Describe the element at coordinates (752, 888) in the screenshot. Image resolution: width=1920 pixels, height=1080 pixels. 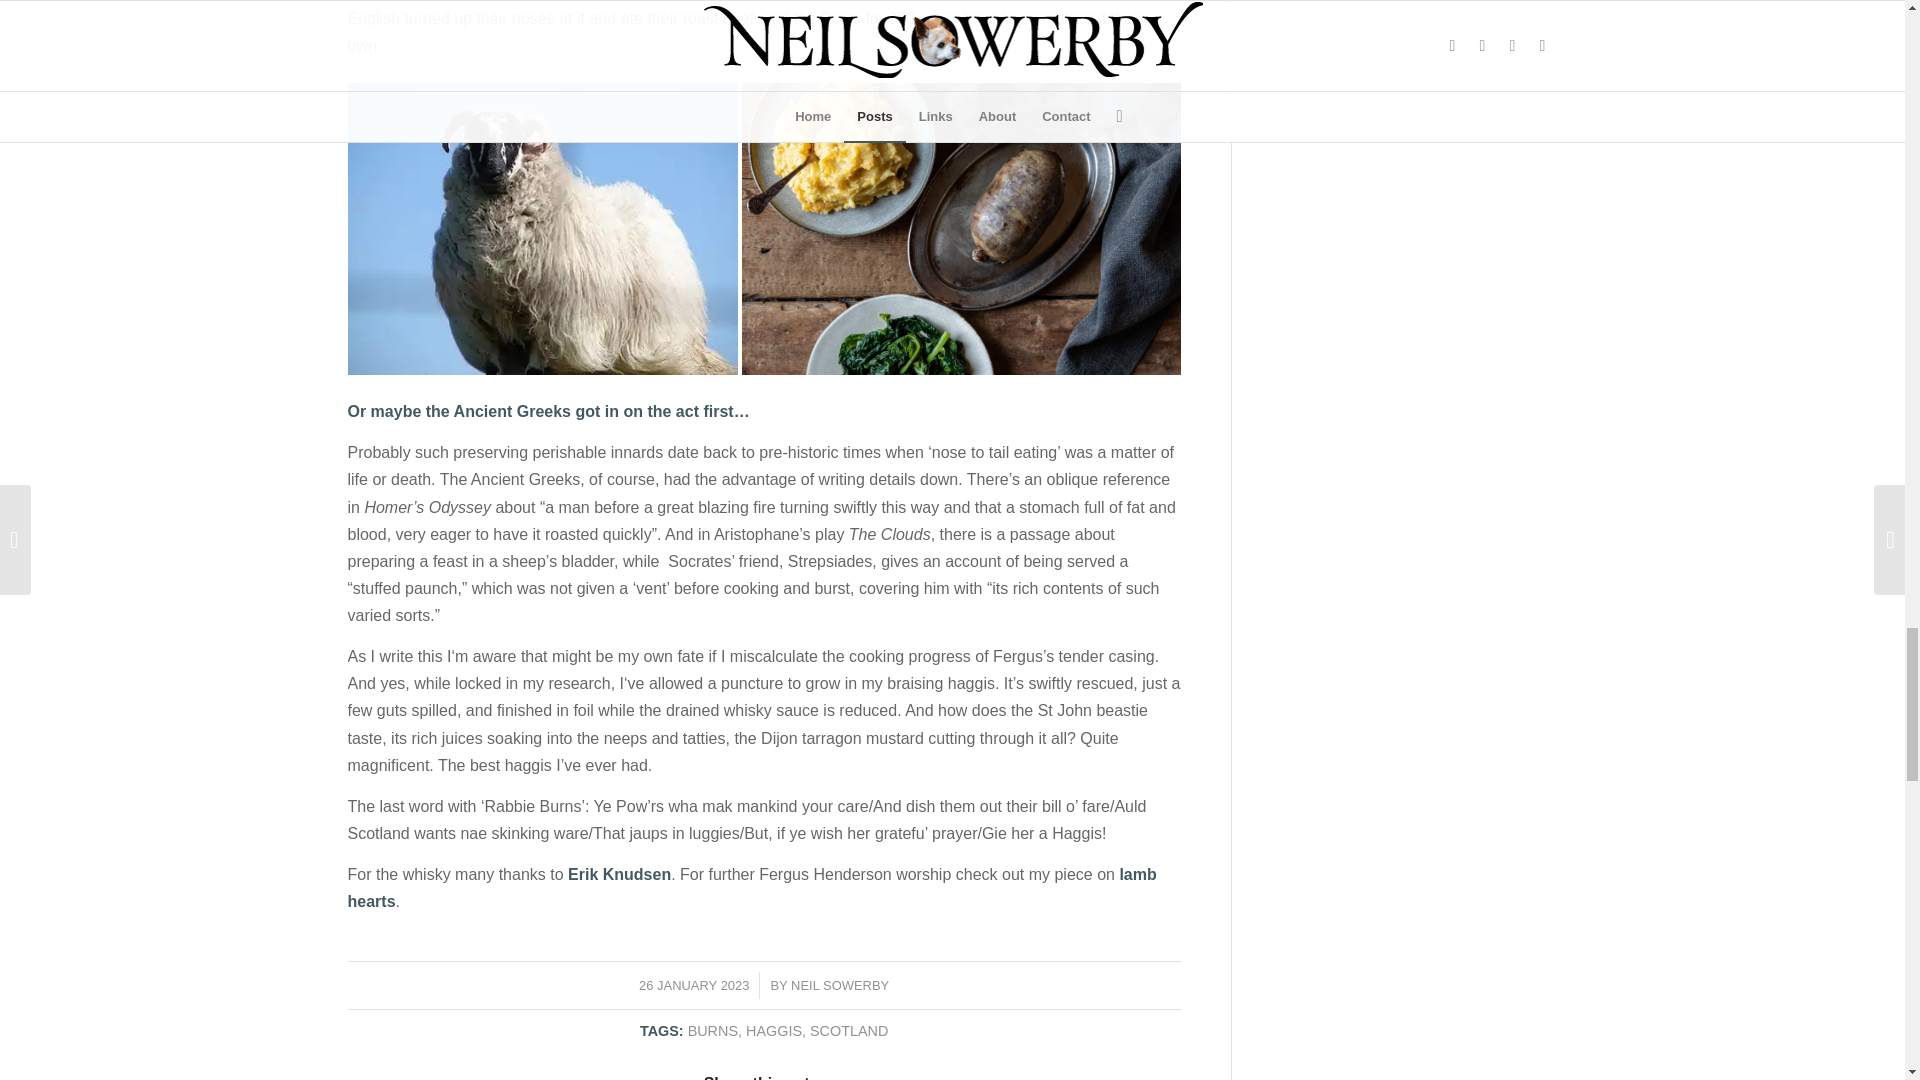
I see `lamb hearts` at that location.